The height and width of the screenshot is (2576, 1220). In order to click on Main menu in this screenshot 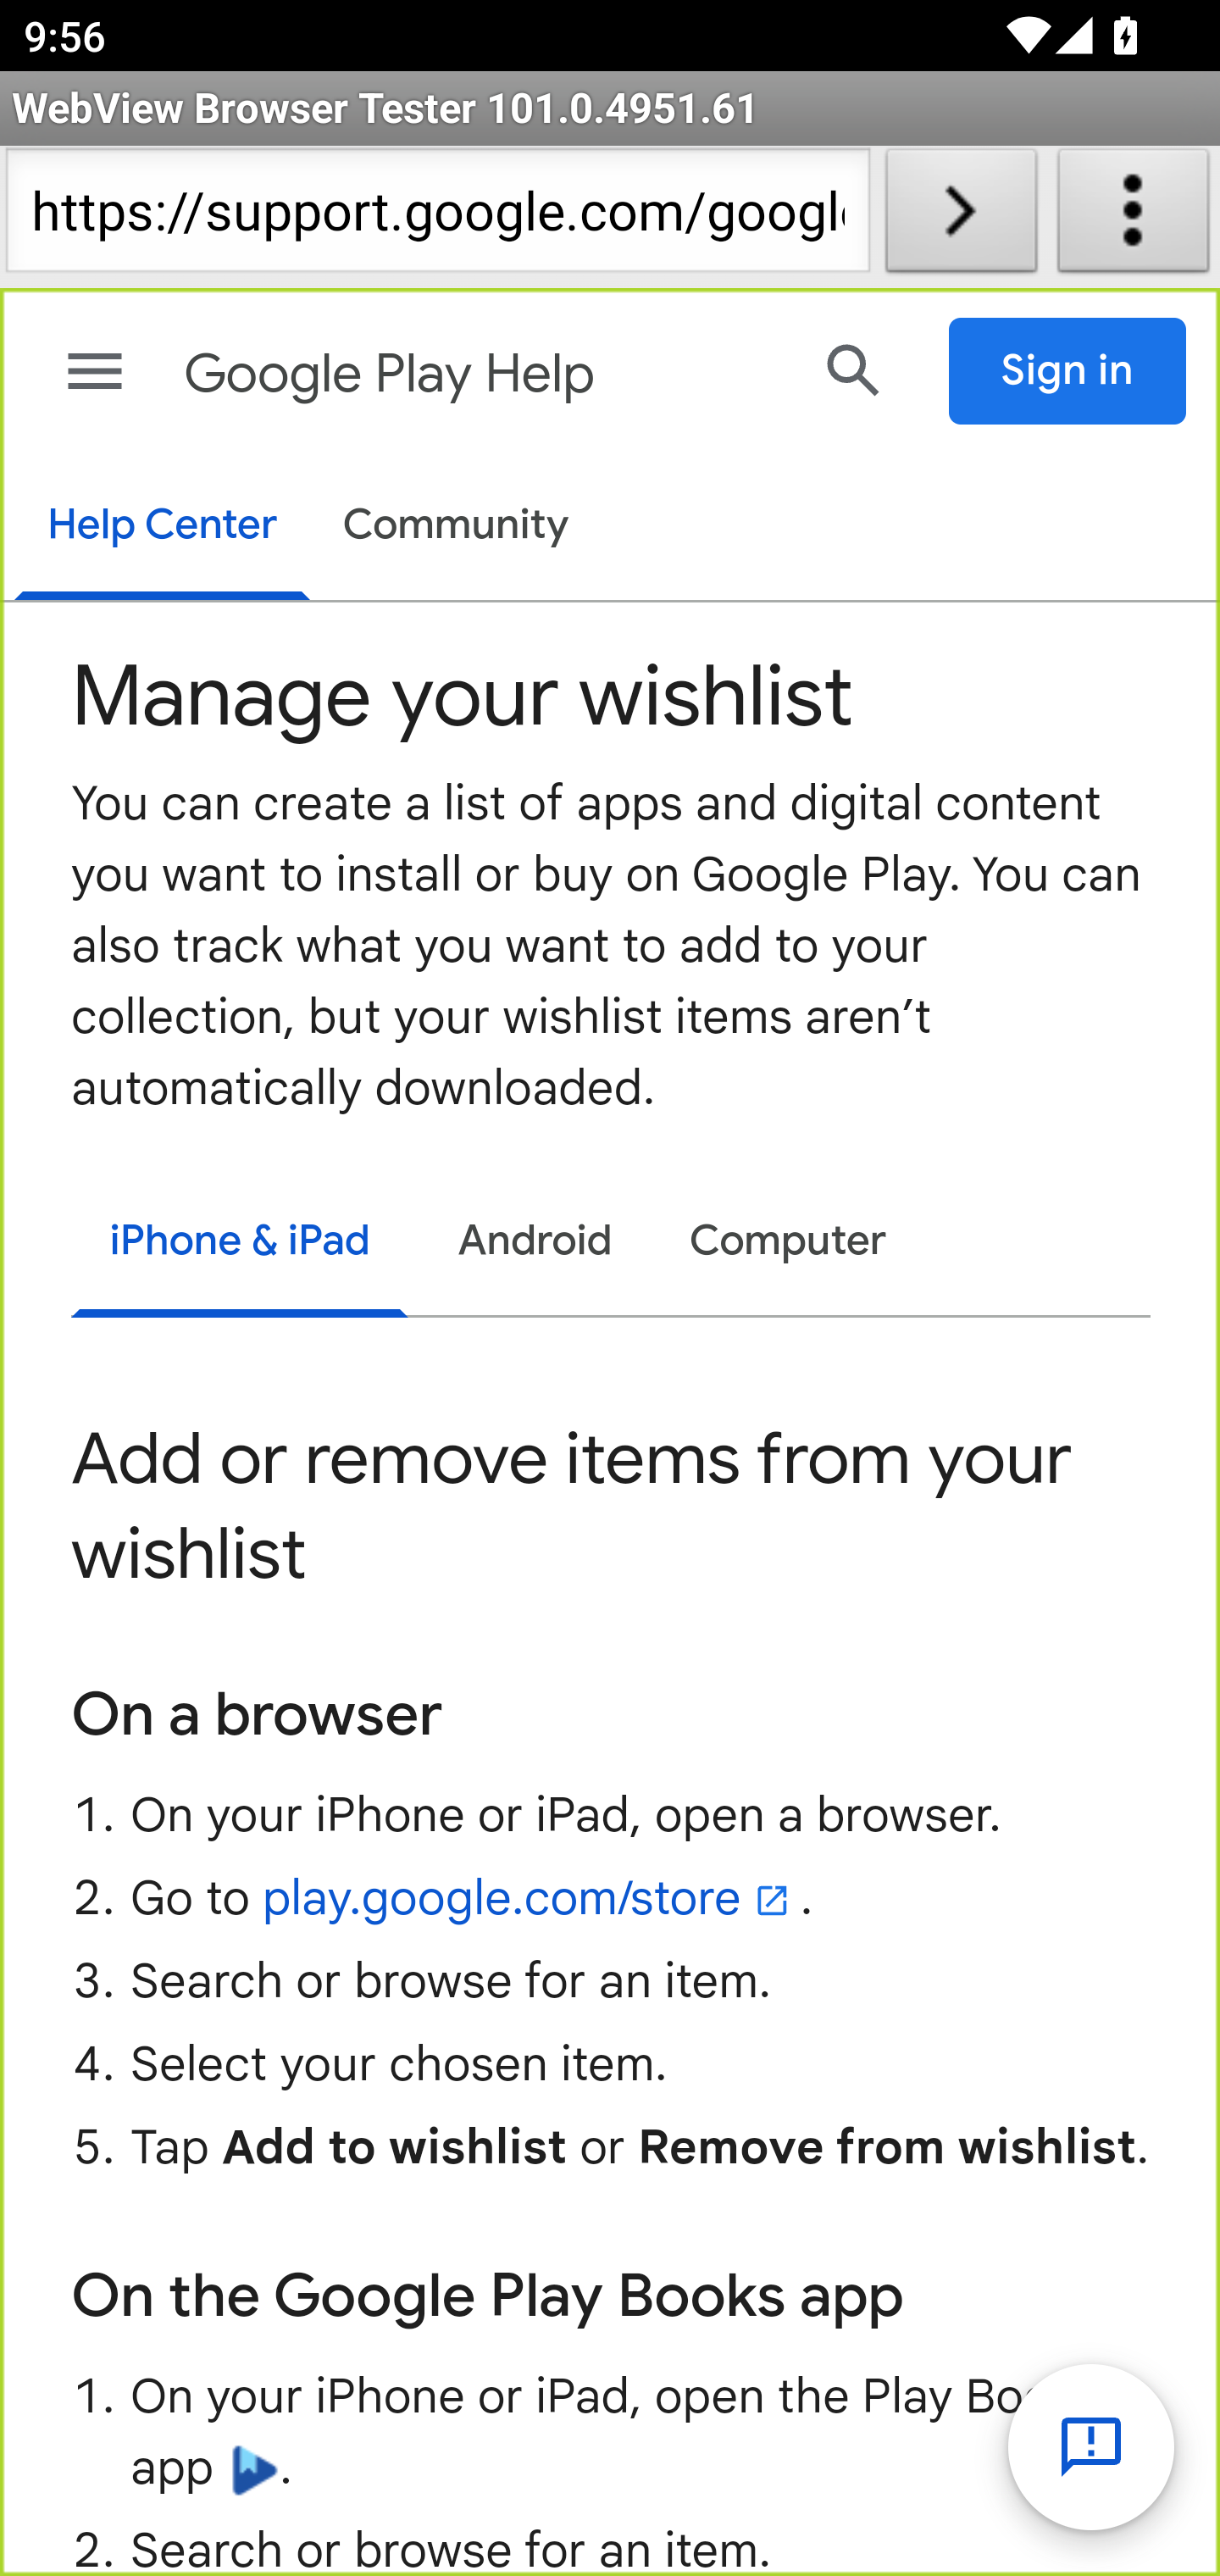, I will do `click(95, 371)`.